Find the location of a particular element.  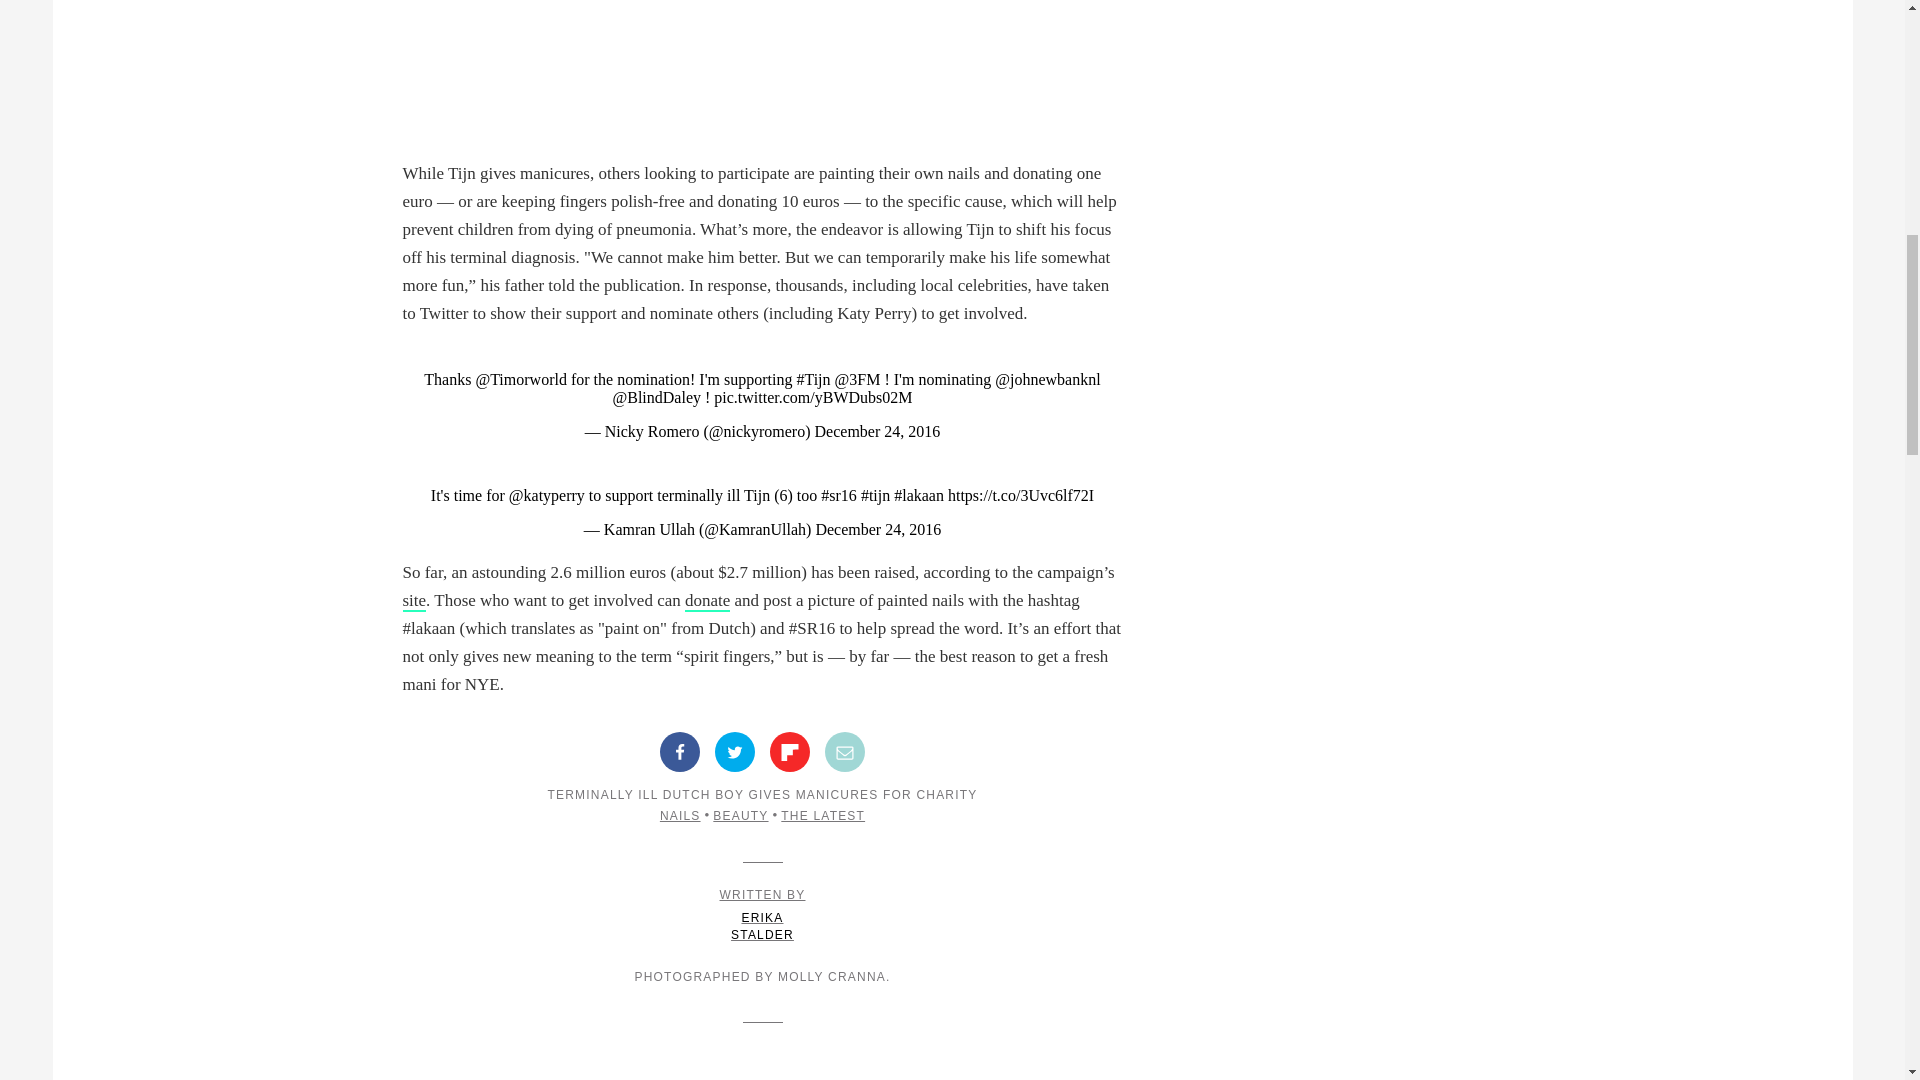

Share on Twitter is located at coordinates (734, 752).